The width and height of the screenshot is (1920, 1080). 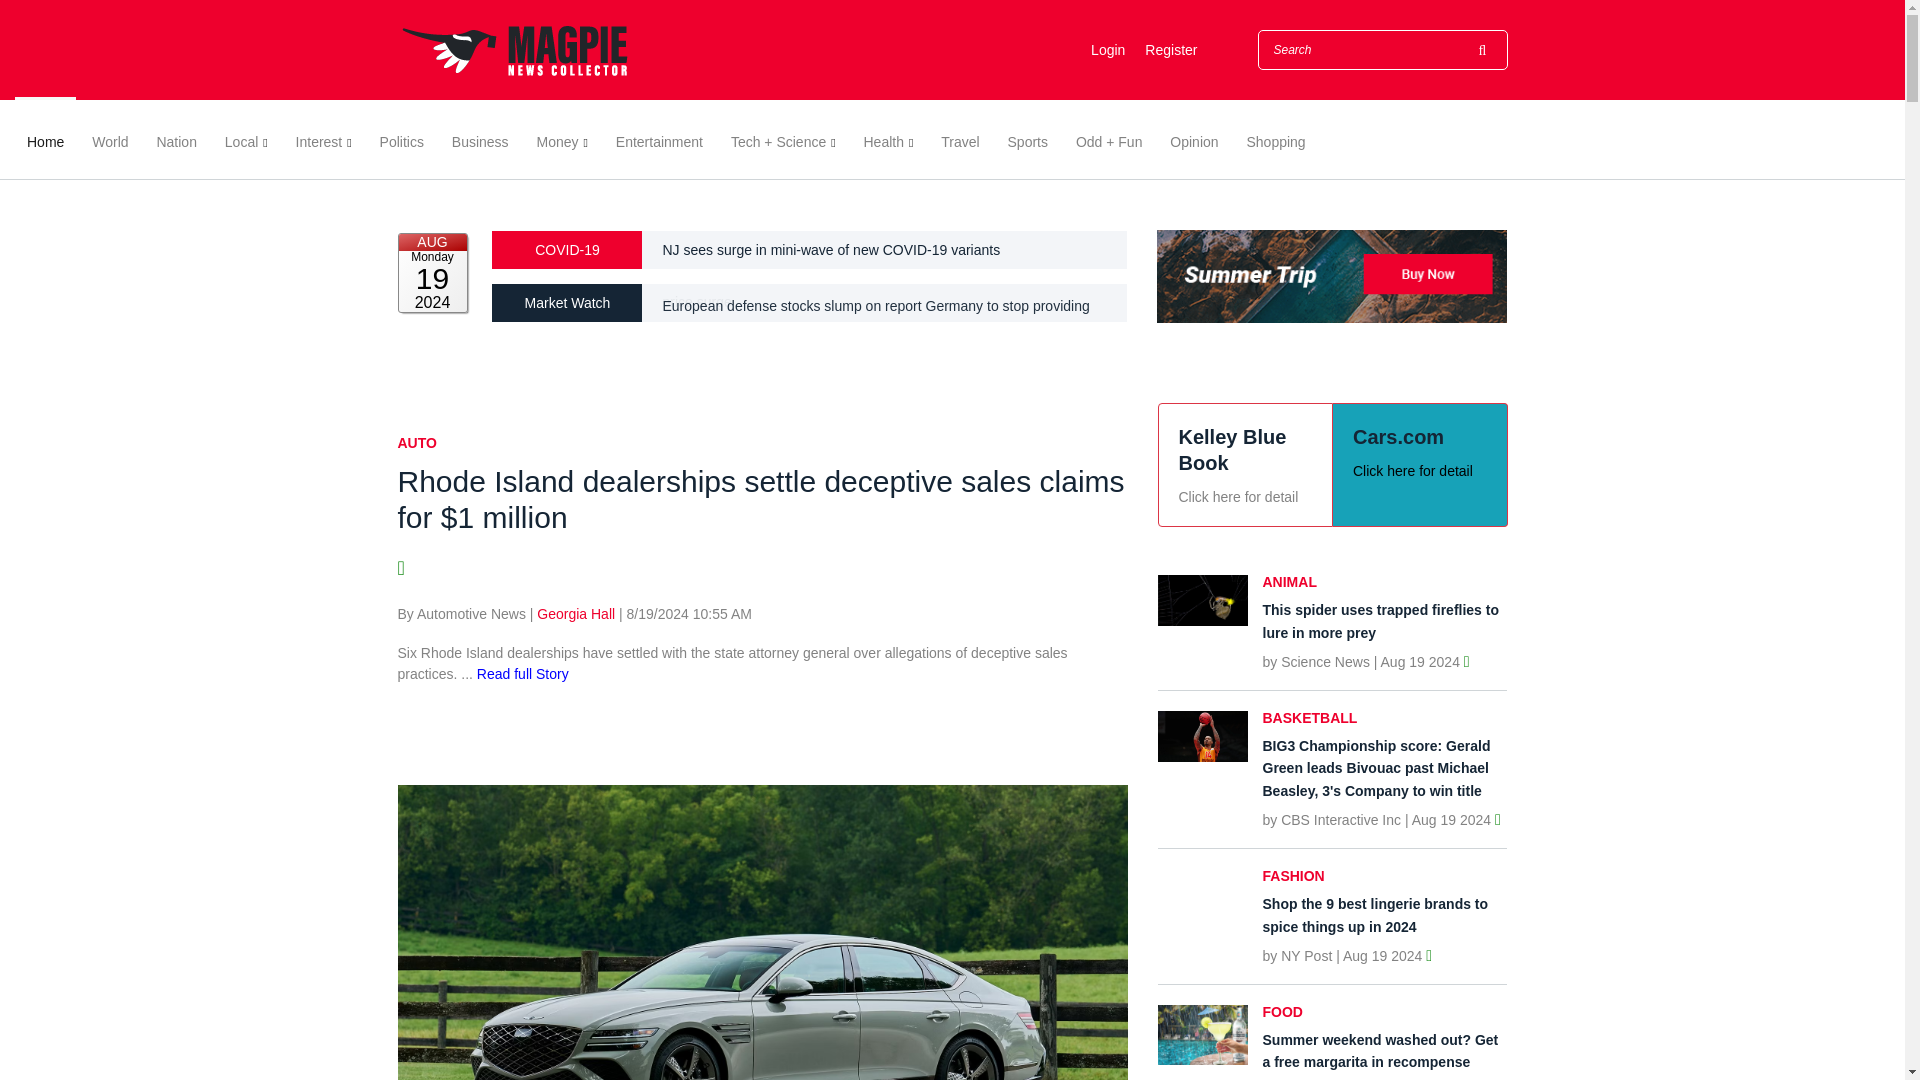 I want to click on Login, so click(x=1107, y=50).